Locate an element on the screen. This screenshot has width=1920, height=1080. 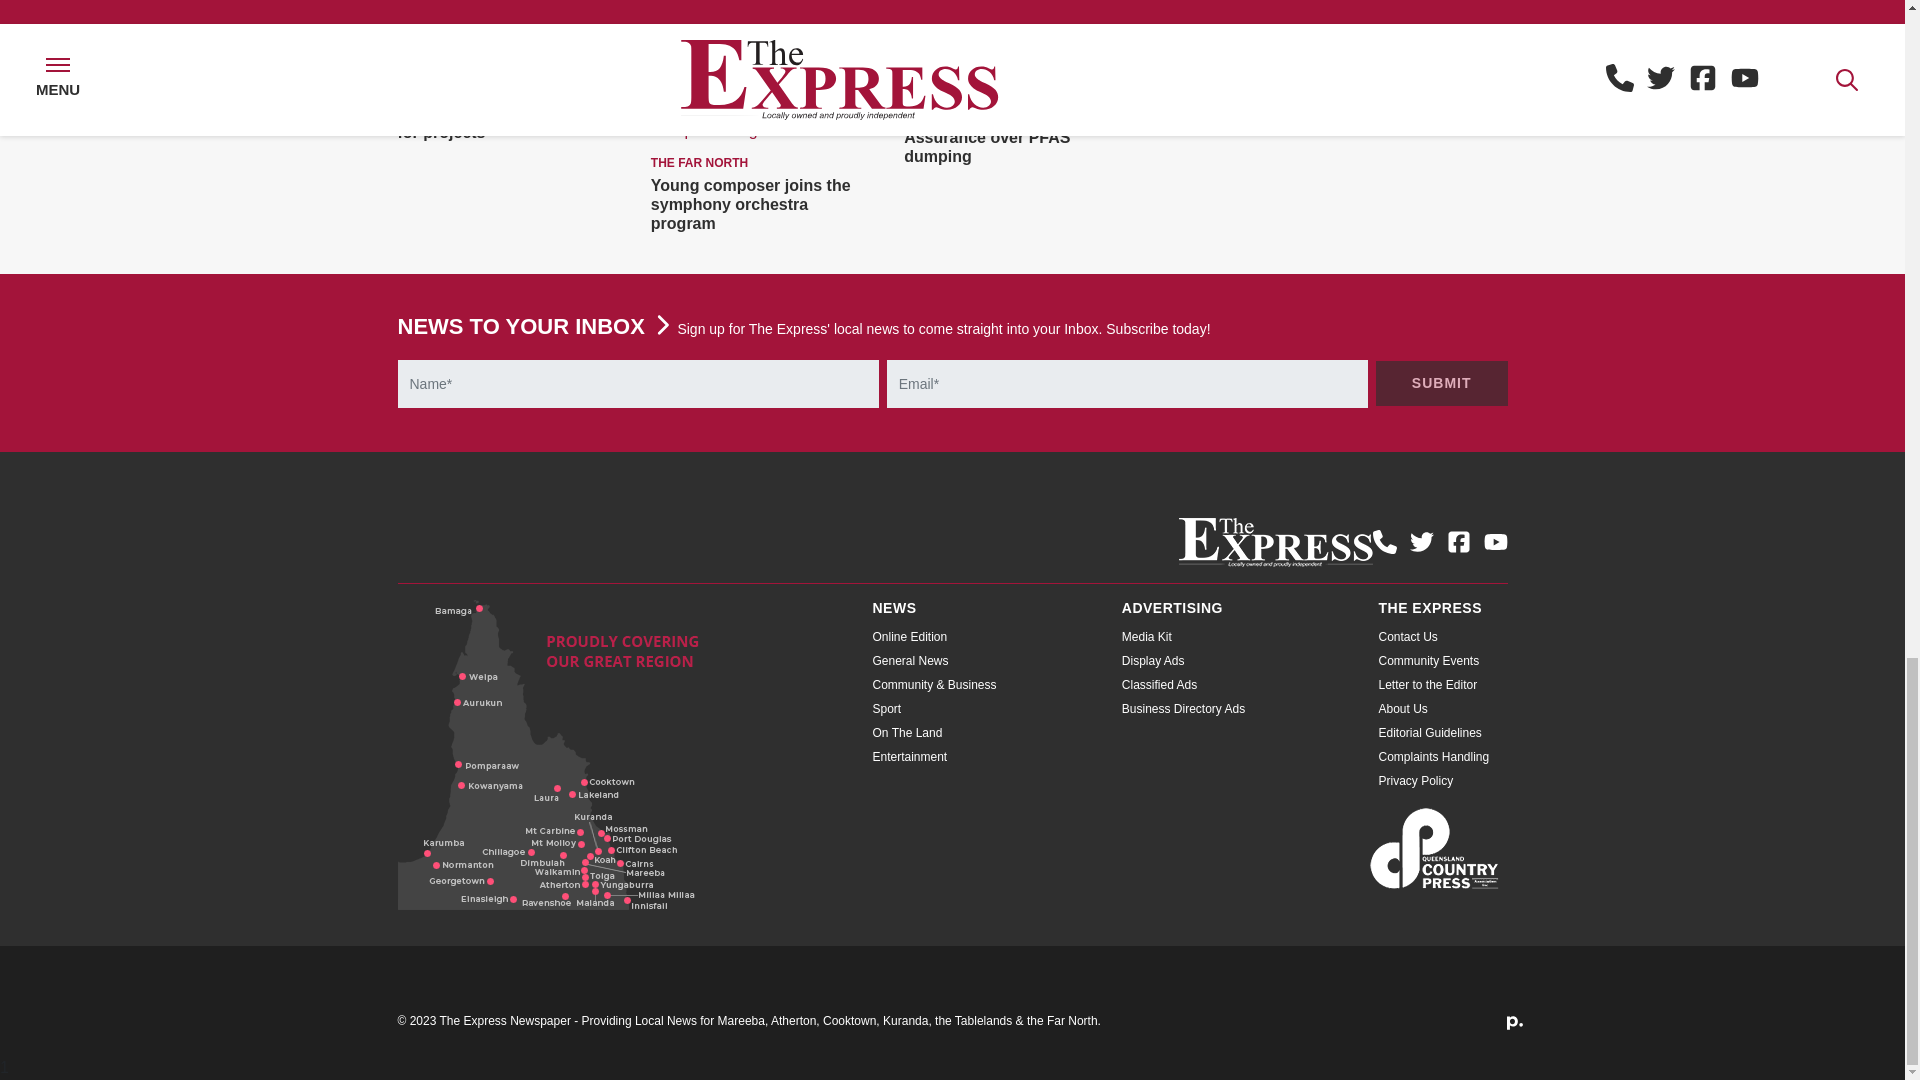
Assurance over PFAS dumping is located at coordinates (986, 146).